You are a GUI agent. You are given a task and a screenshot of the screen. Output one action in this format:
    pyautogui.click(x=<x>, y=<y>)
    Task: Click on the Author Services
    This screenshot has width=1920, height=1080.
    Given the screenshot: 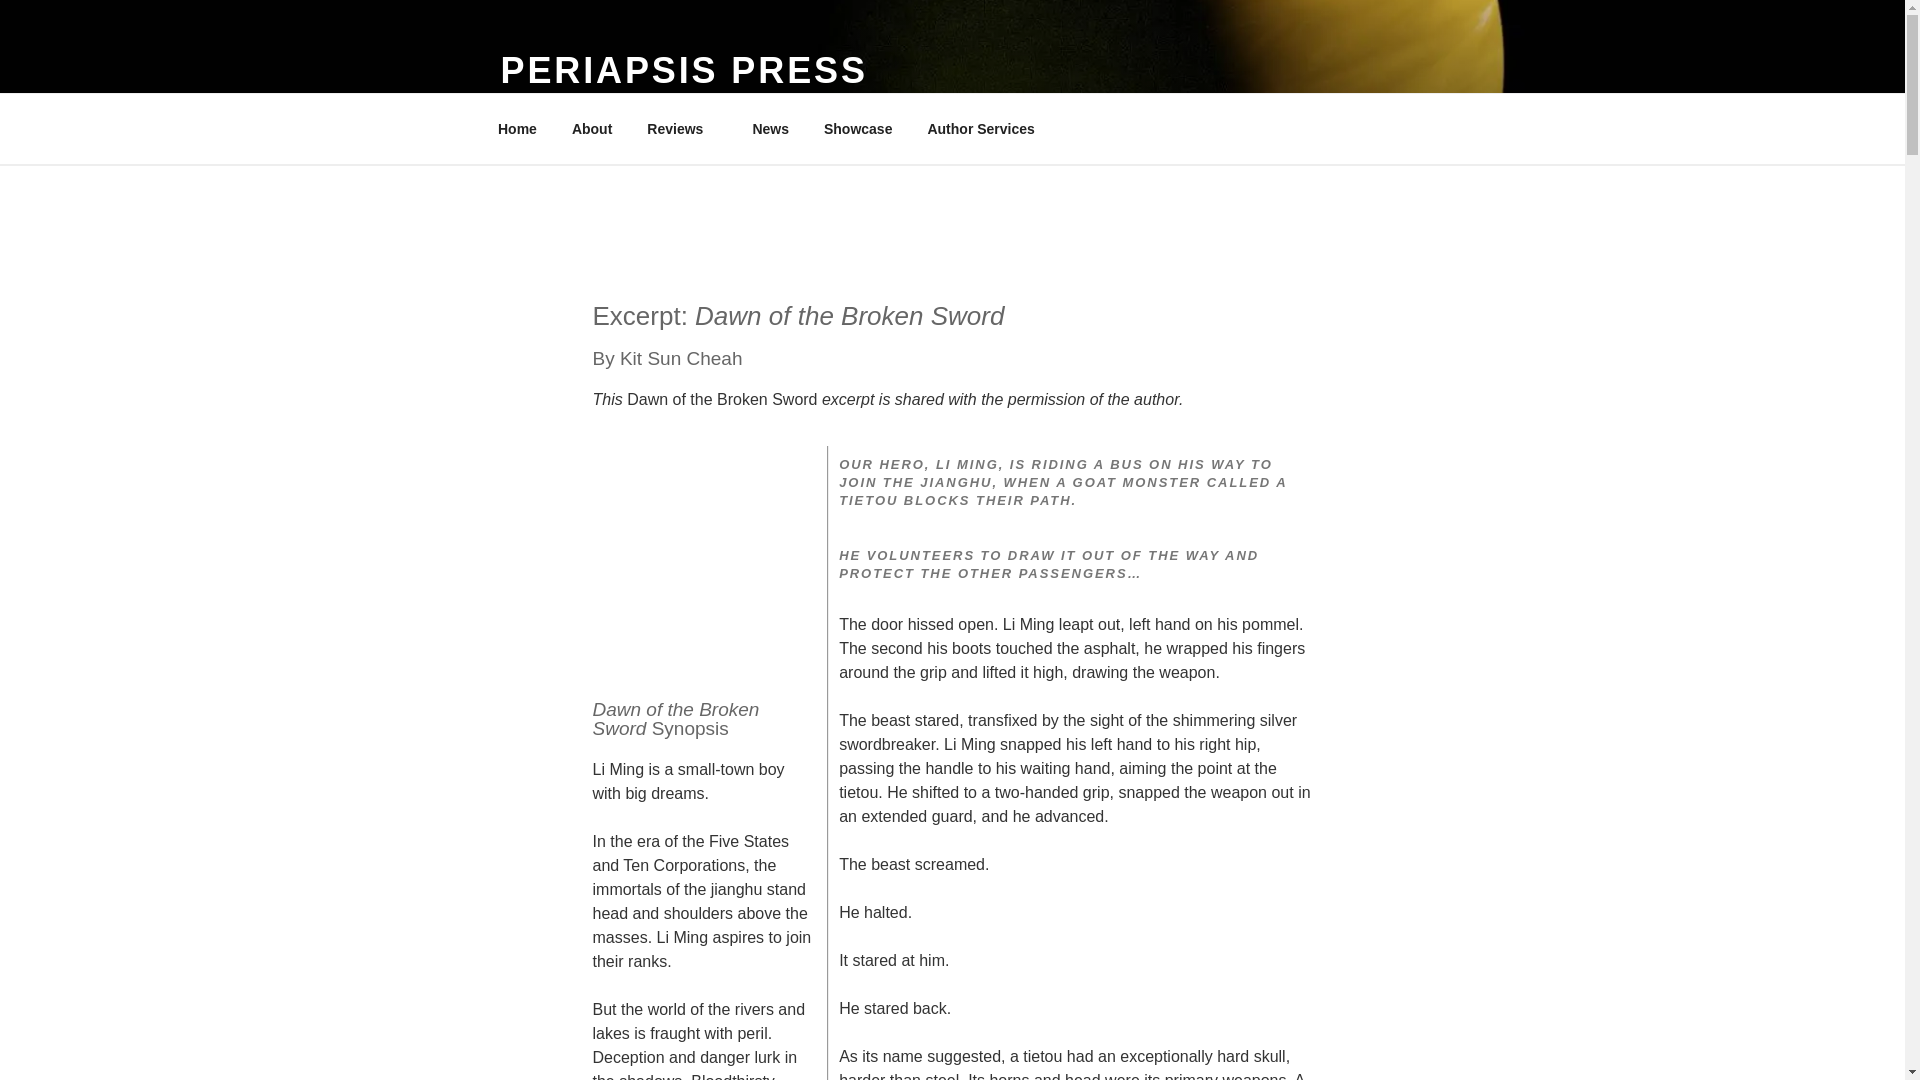 What is the action you would take?
    pyautogui.click(x=981, y=128)
    